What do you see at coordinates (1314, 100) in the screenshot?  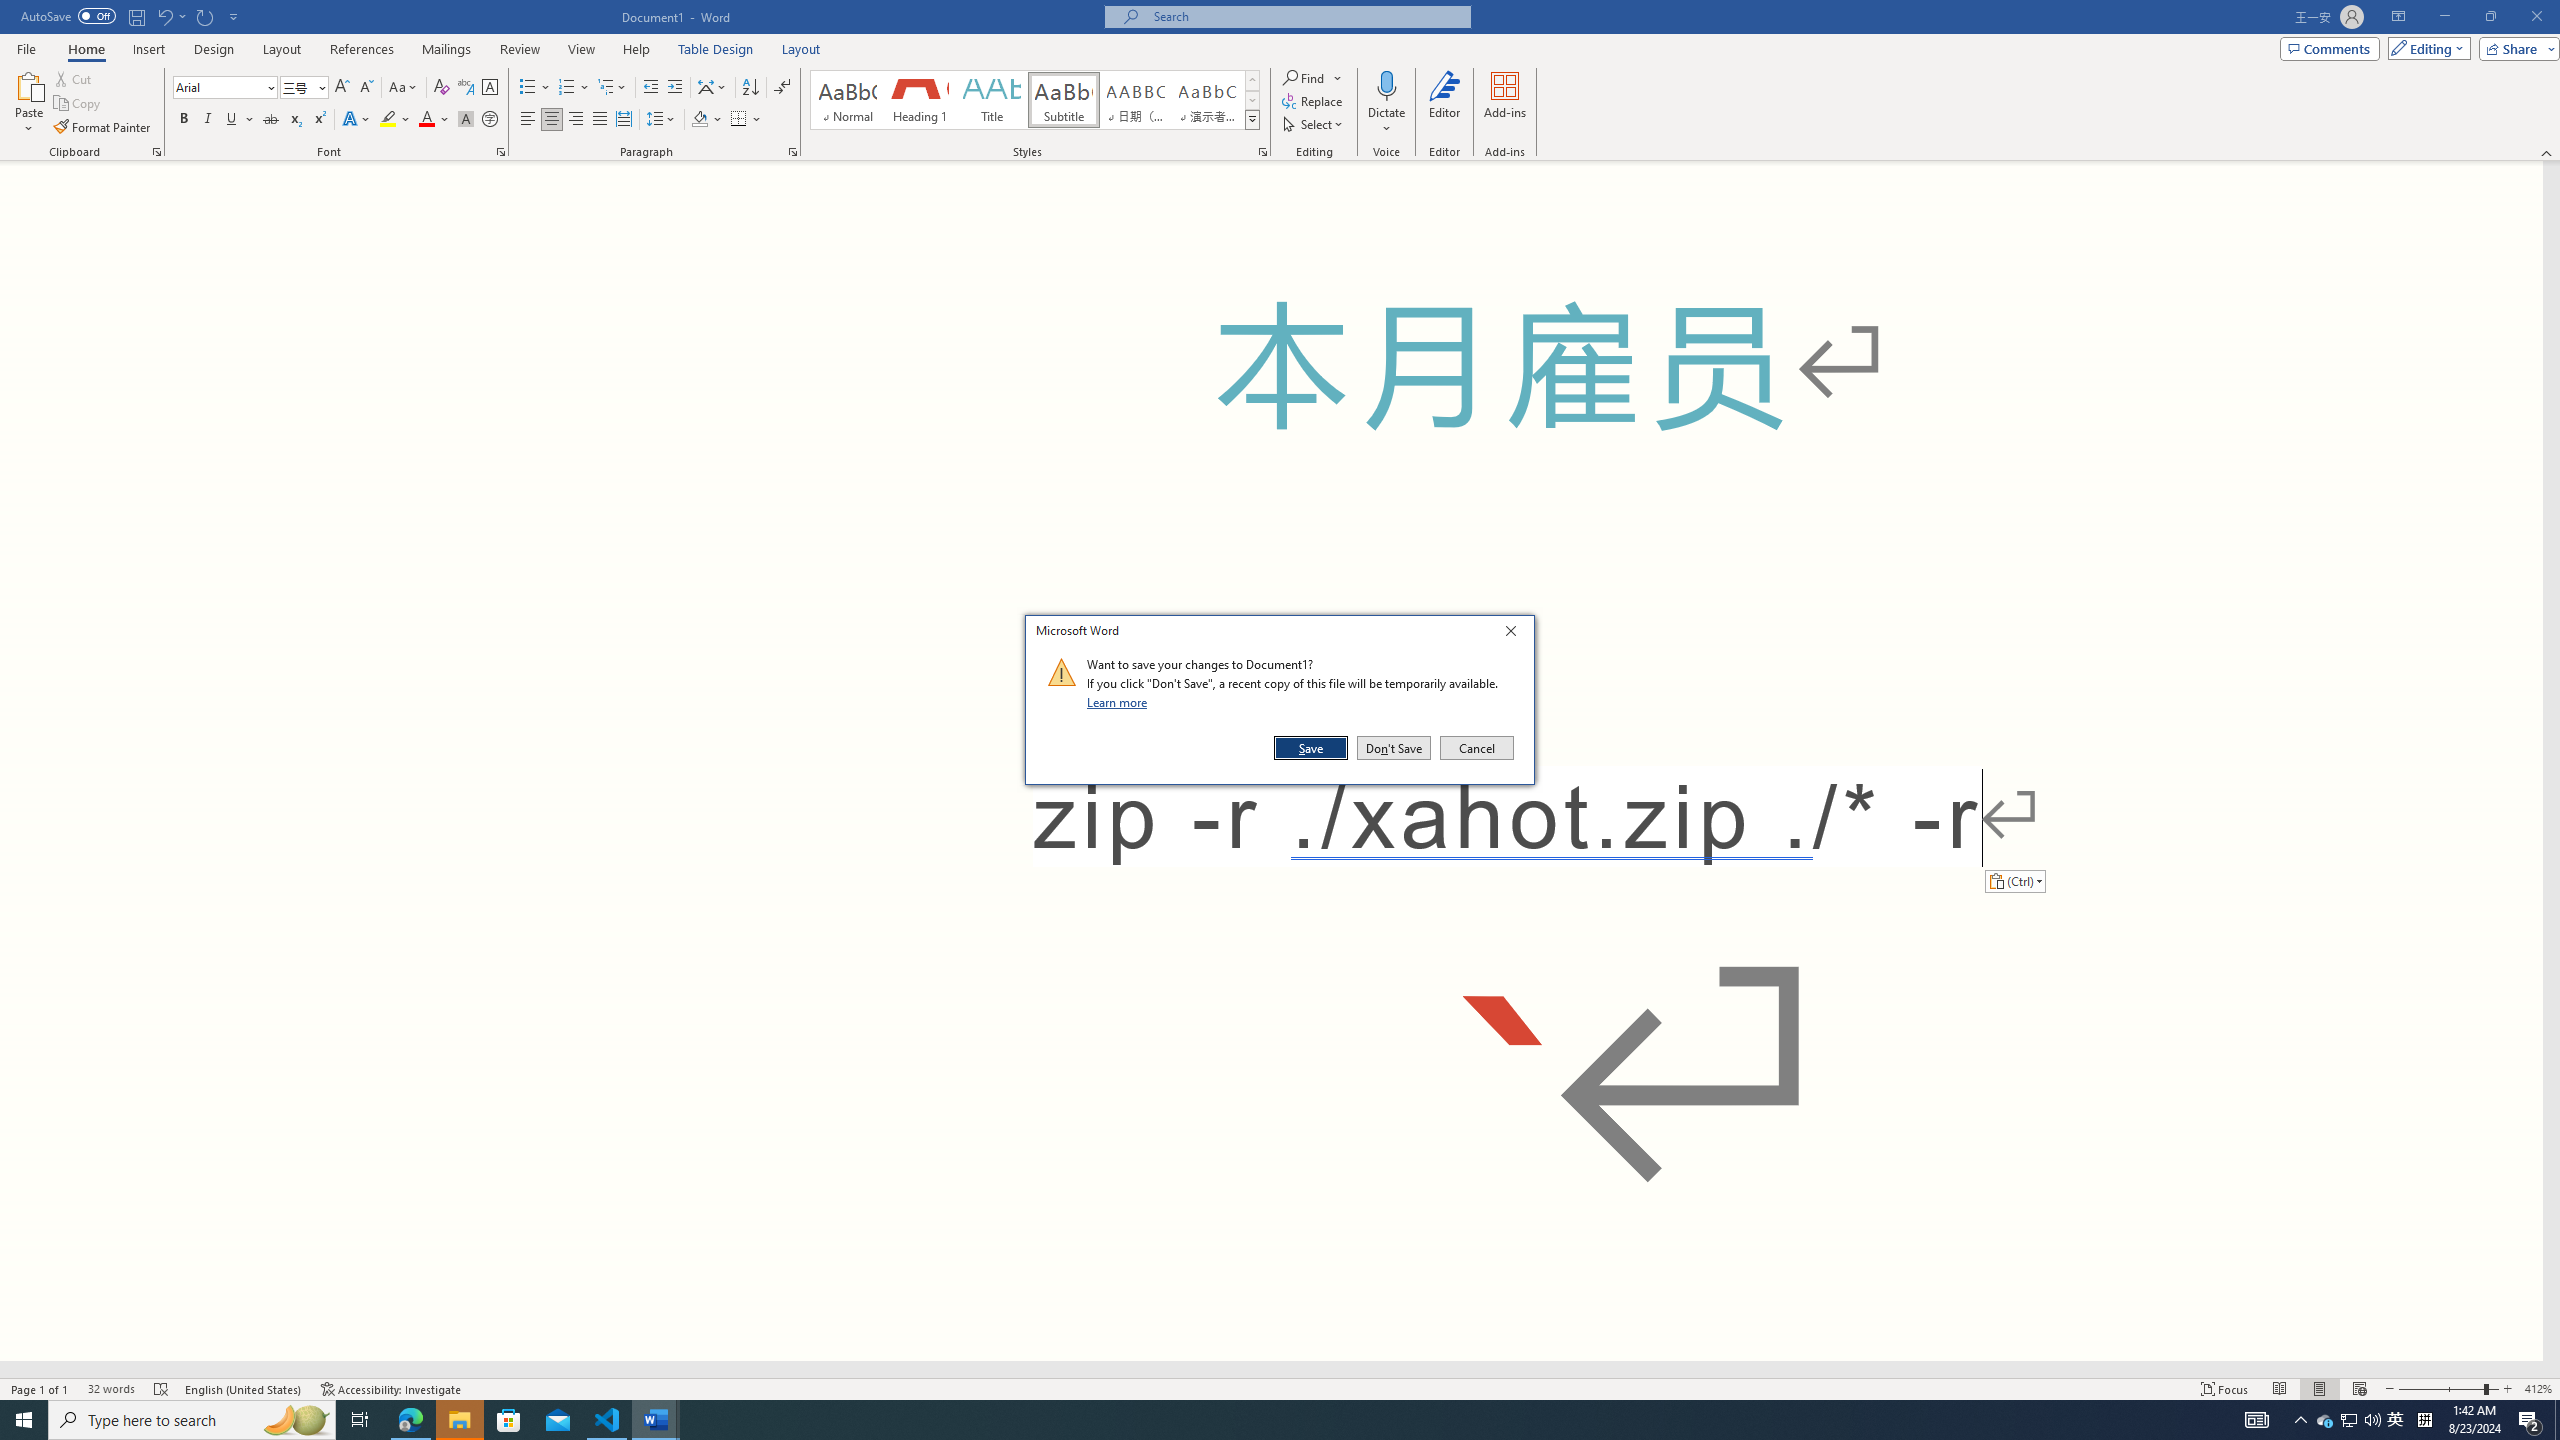 I see `Replace...` at bounding box center [1314, 100].